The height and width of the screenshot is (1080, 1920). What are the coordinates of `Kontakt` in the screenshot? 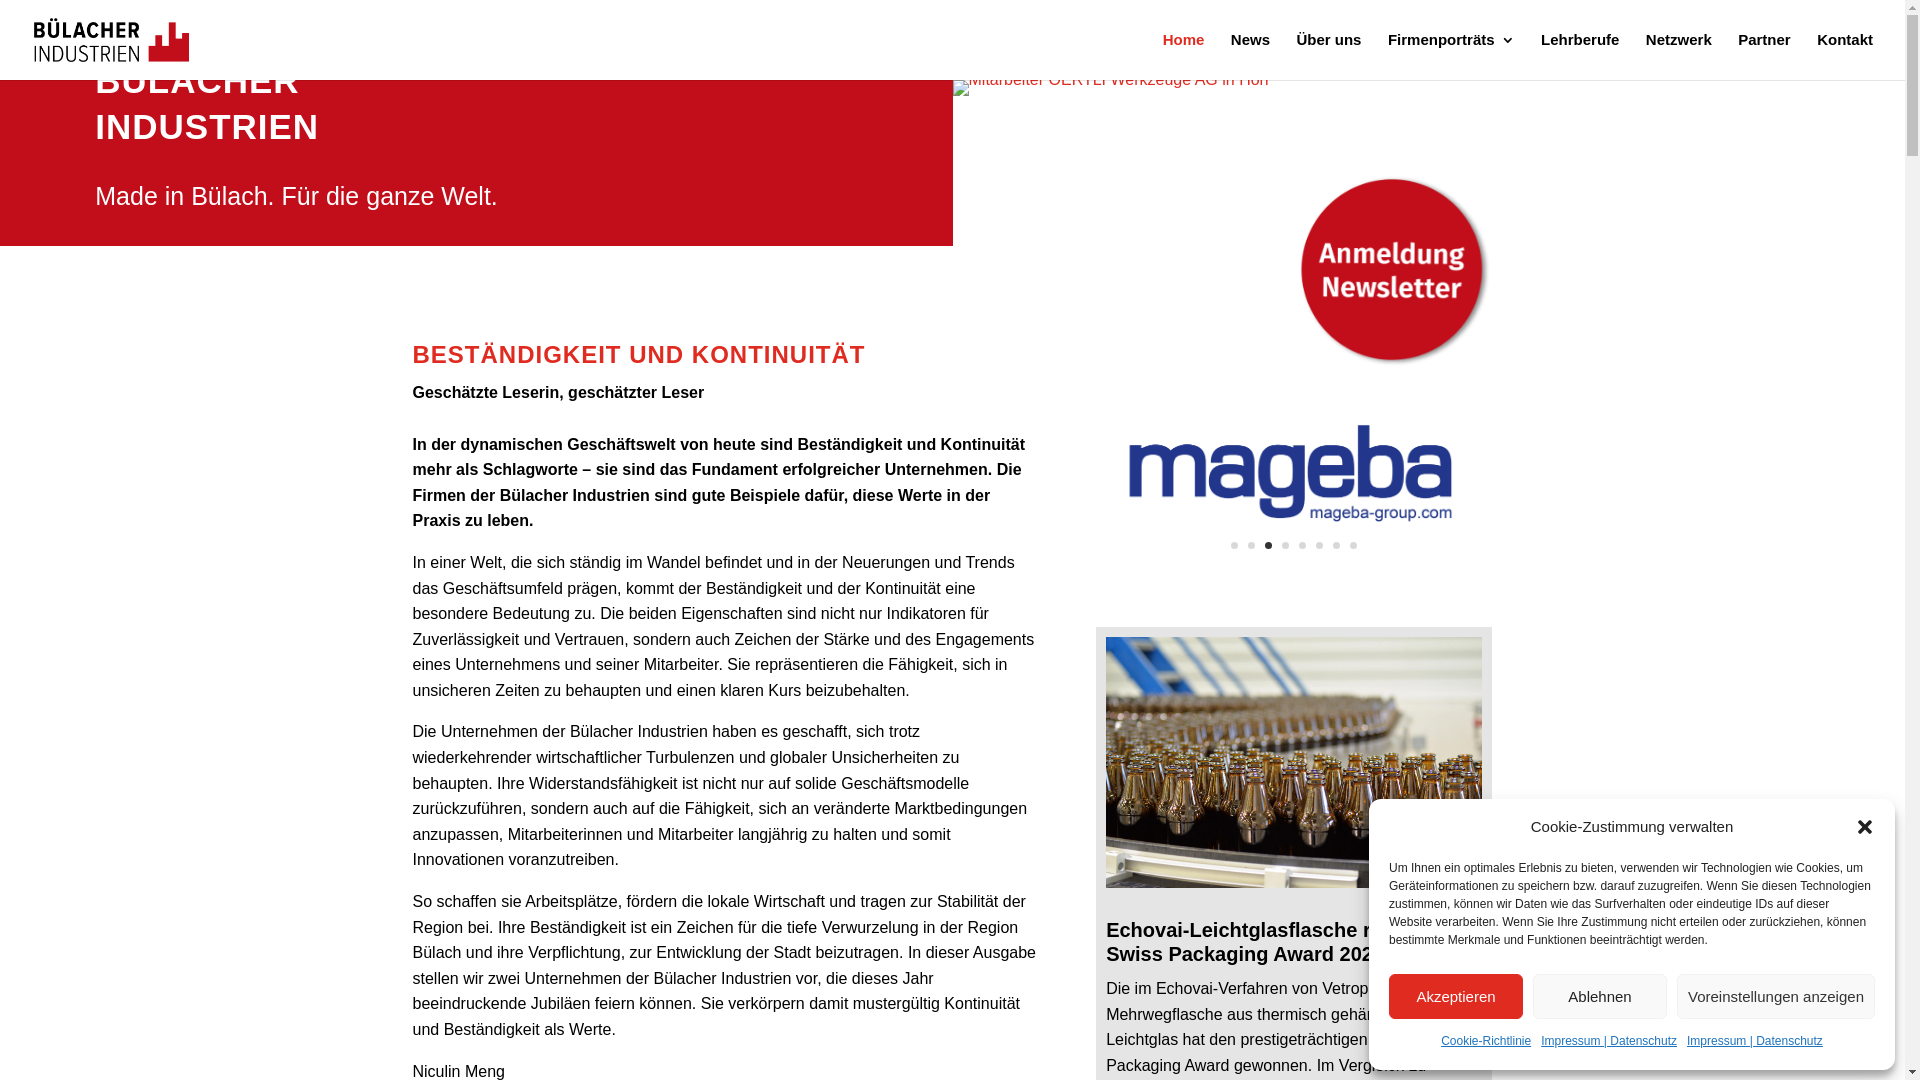 It's located at (1845, 56).